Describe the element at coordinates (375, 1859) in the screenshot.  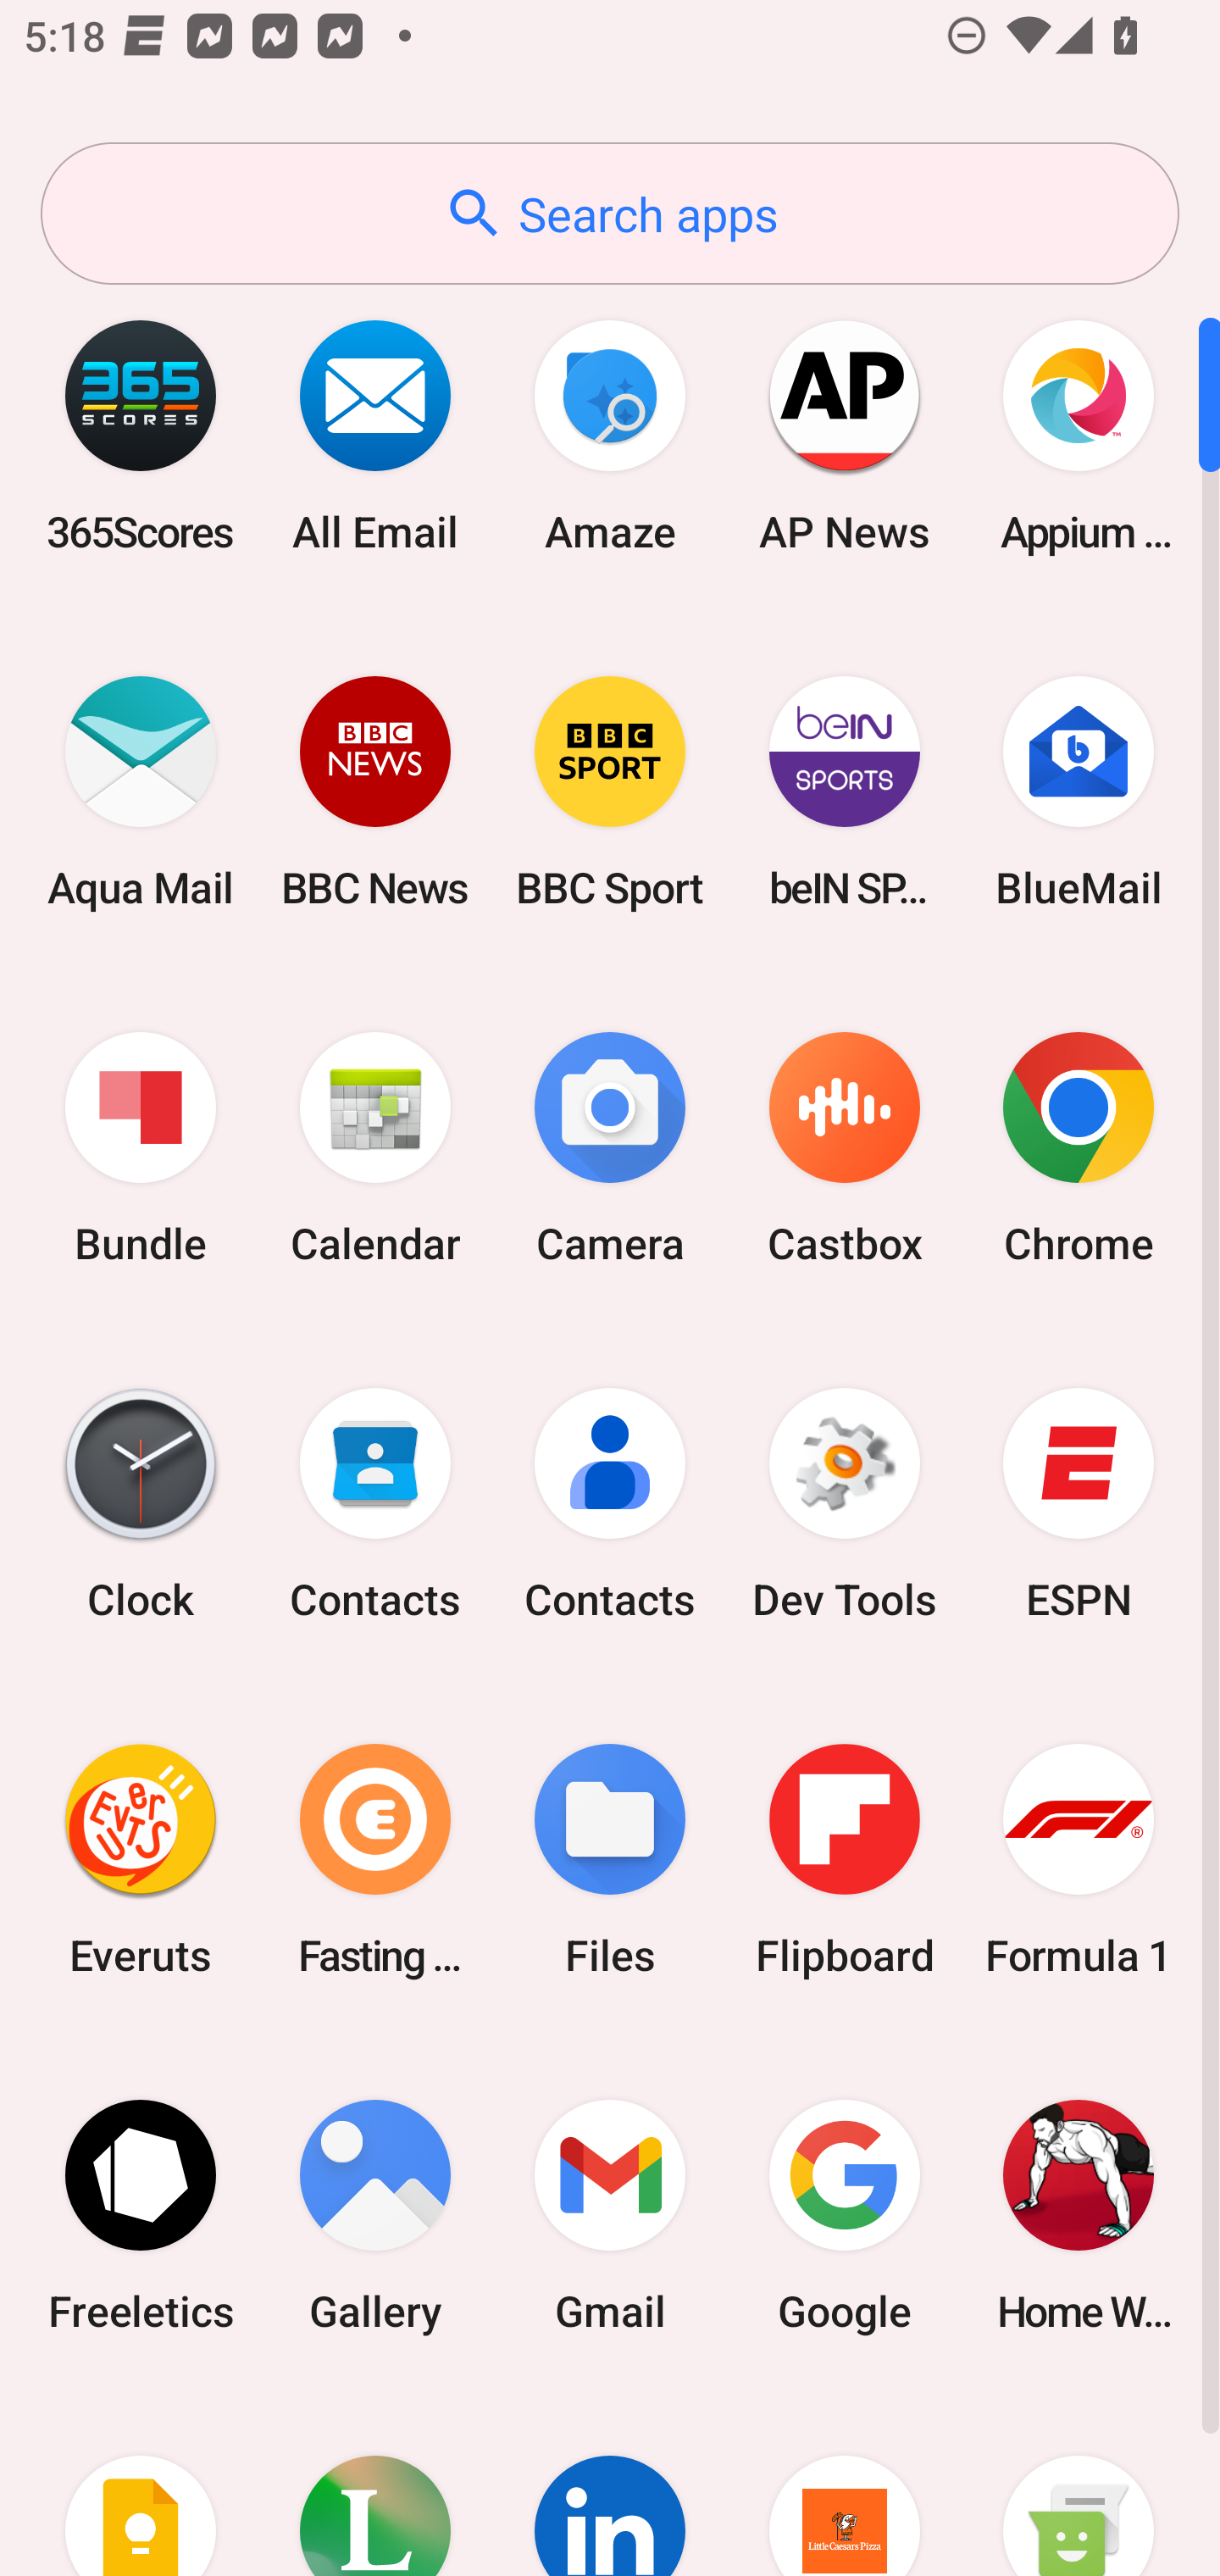
I see `Fasting Coach` at that location.